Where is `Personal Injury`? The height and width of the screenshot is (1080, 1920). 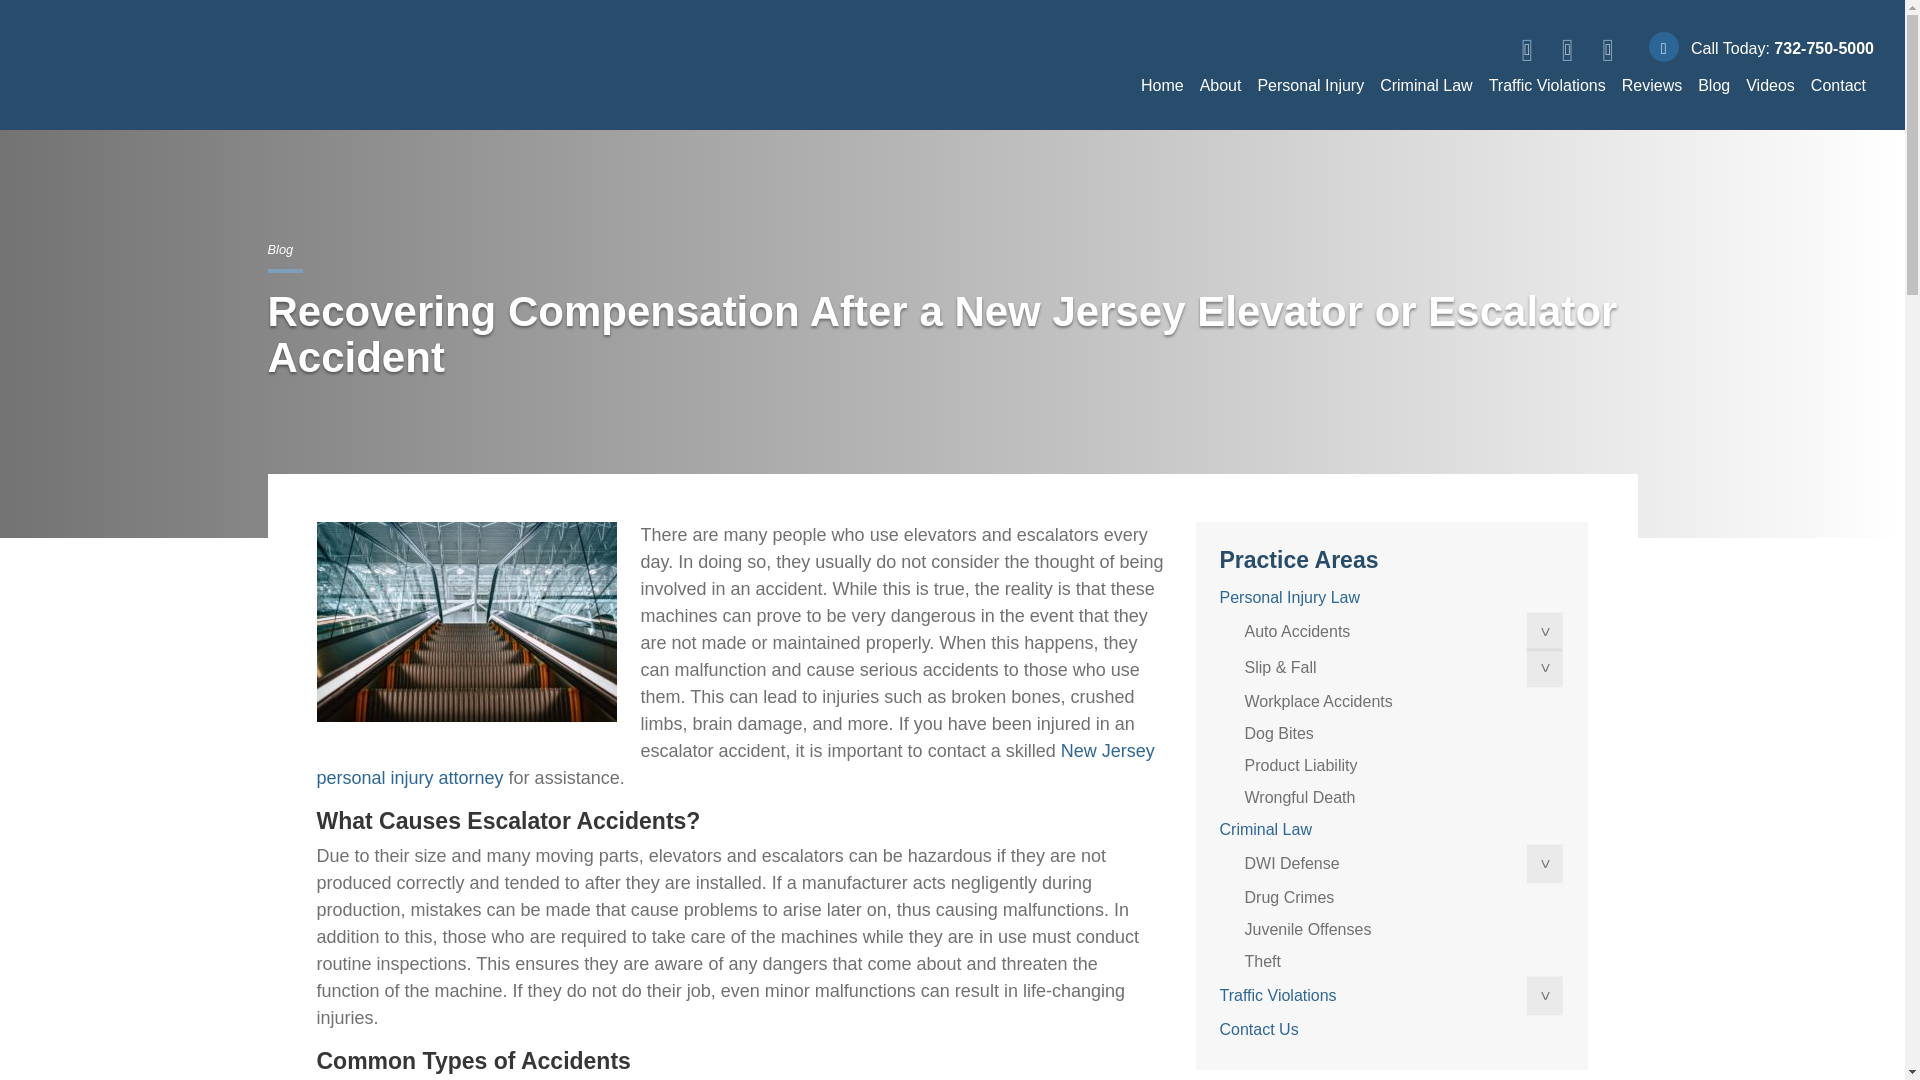
Personal Injury is located at coordinates (1310, 85).